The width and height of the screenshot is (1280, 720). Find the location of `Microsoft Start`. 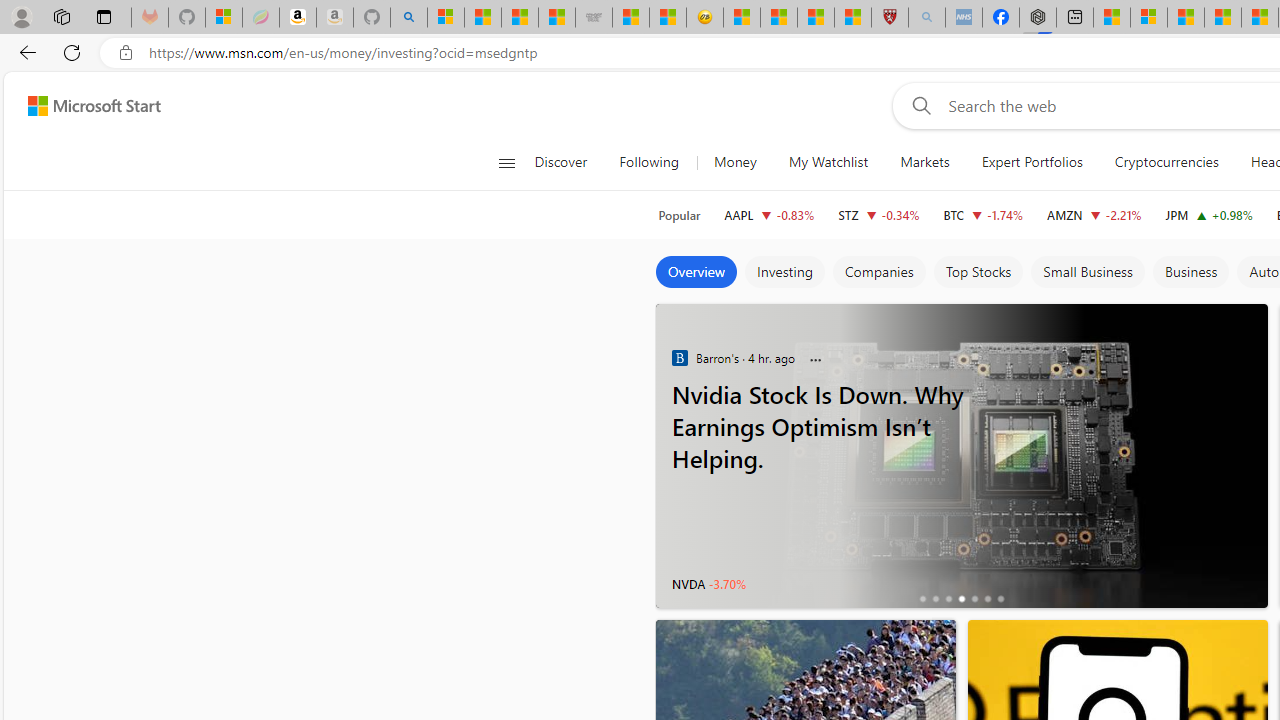

Microsoft Start is located at coordinates (94, 105).